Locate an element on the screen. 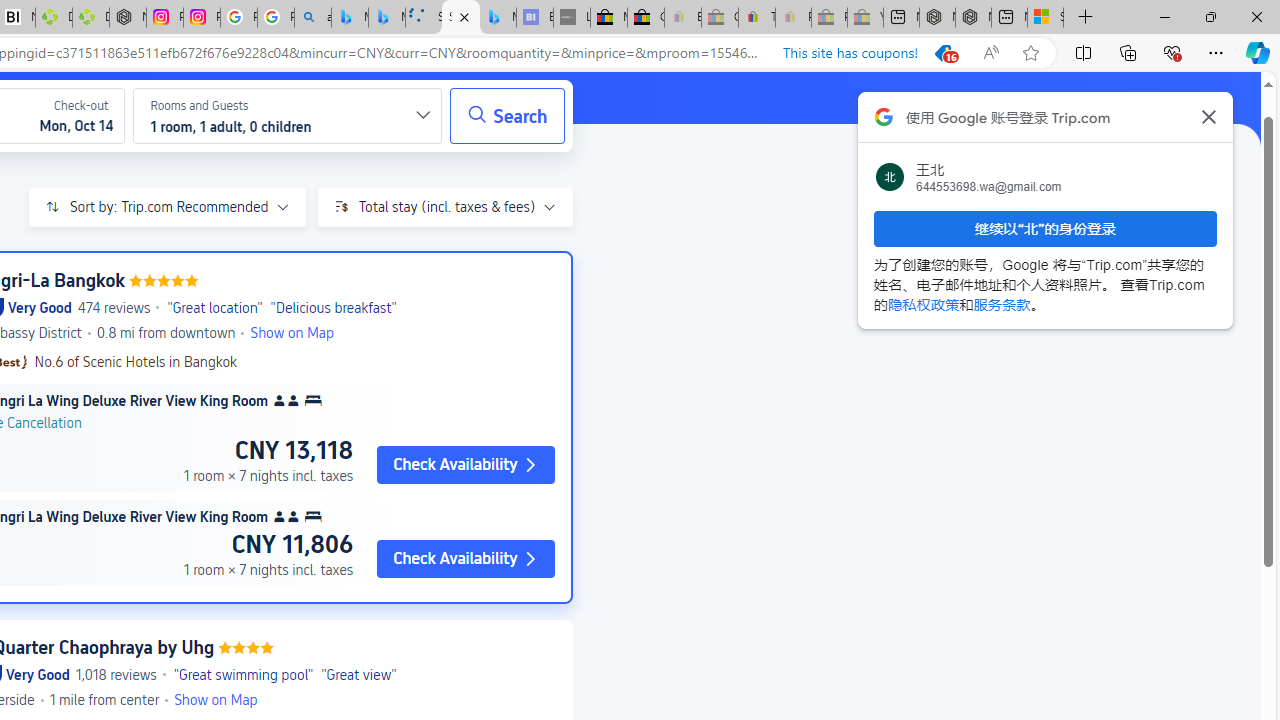  Microsoft Bing Travel - Flights from Hong Kong to Bangkok is located at coordinates (350, 18).